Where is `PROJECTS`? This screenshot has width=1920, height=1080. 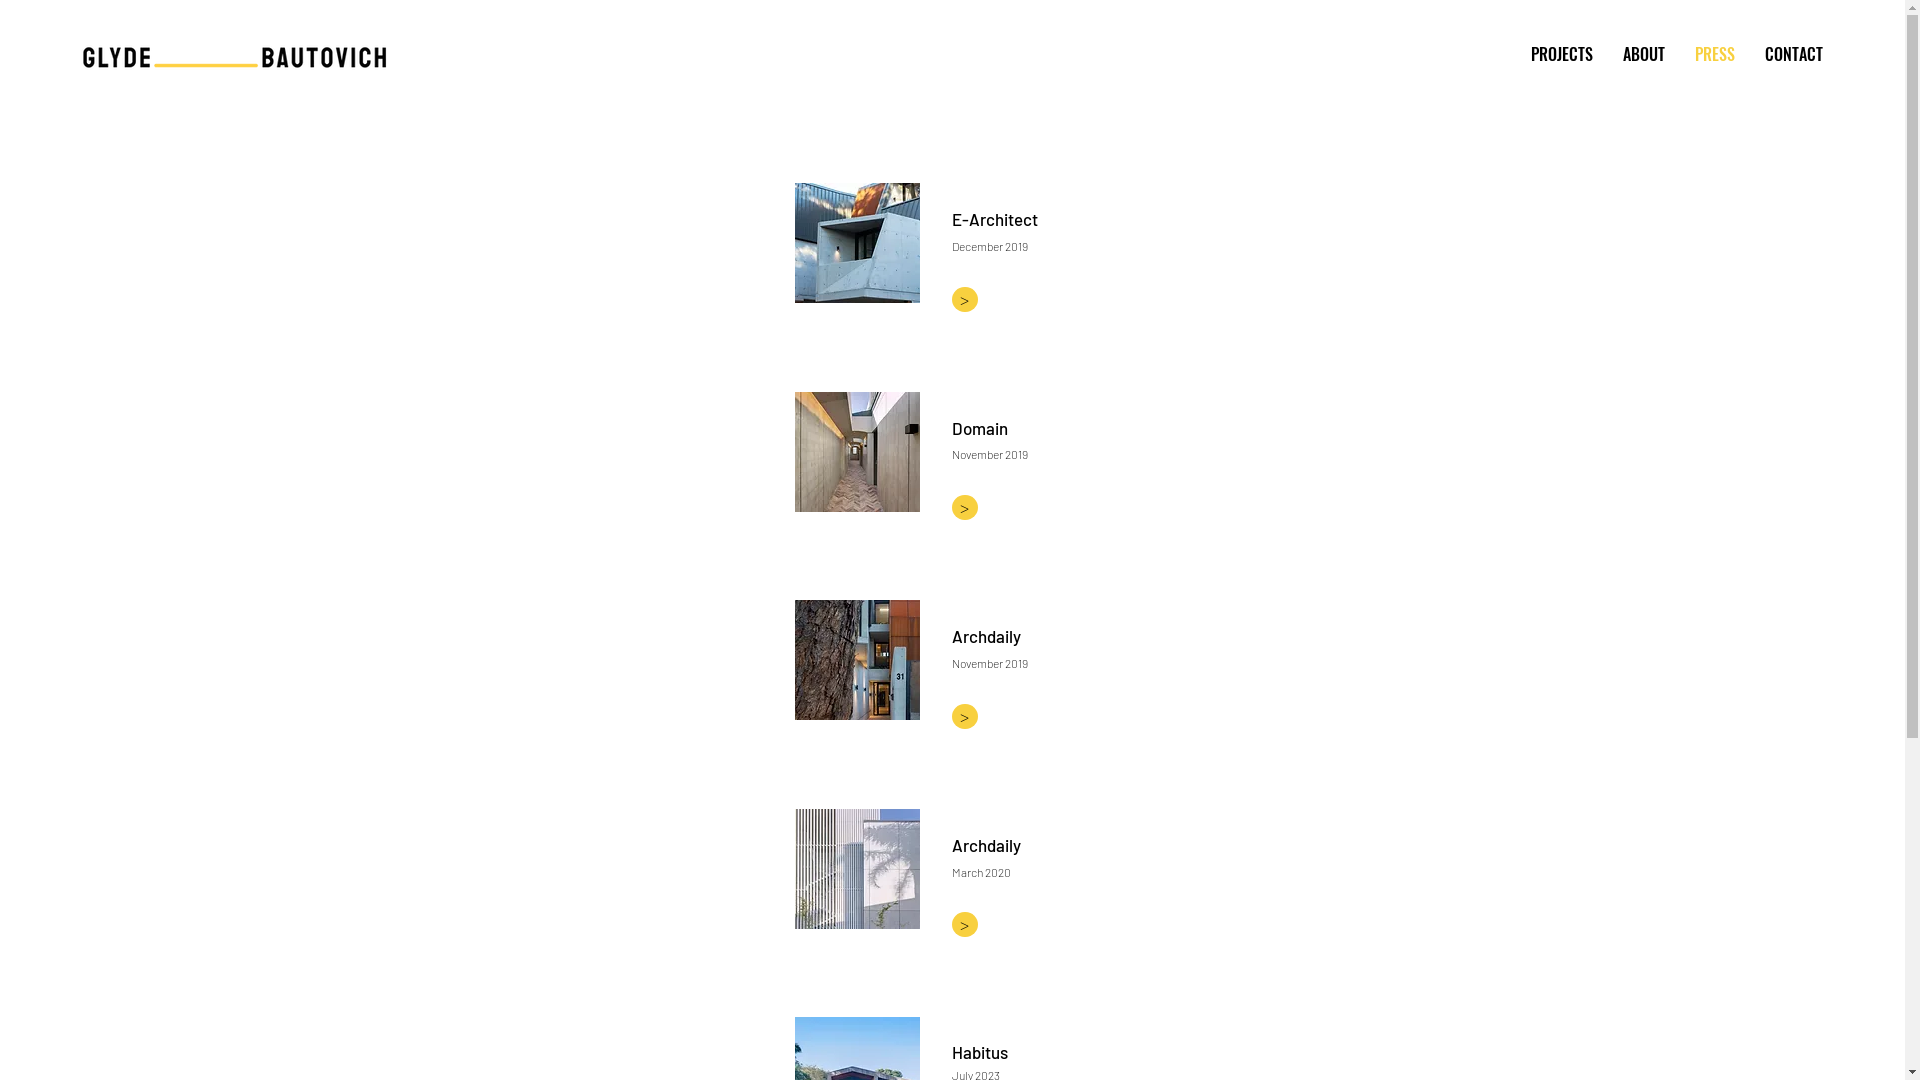
PROJECTS is located at coordinates (1562, 54).